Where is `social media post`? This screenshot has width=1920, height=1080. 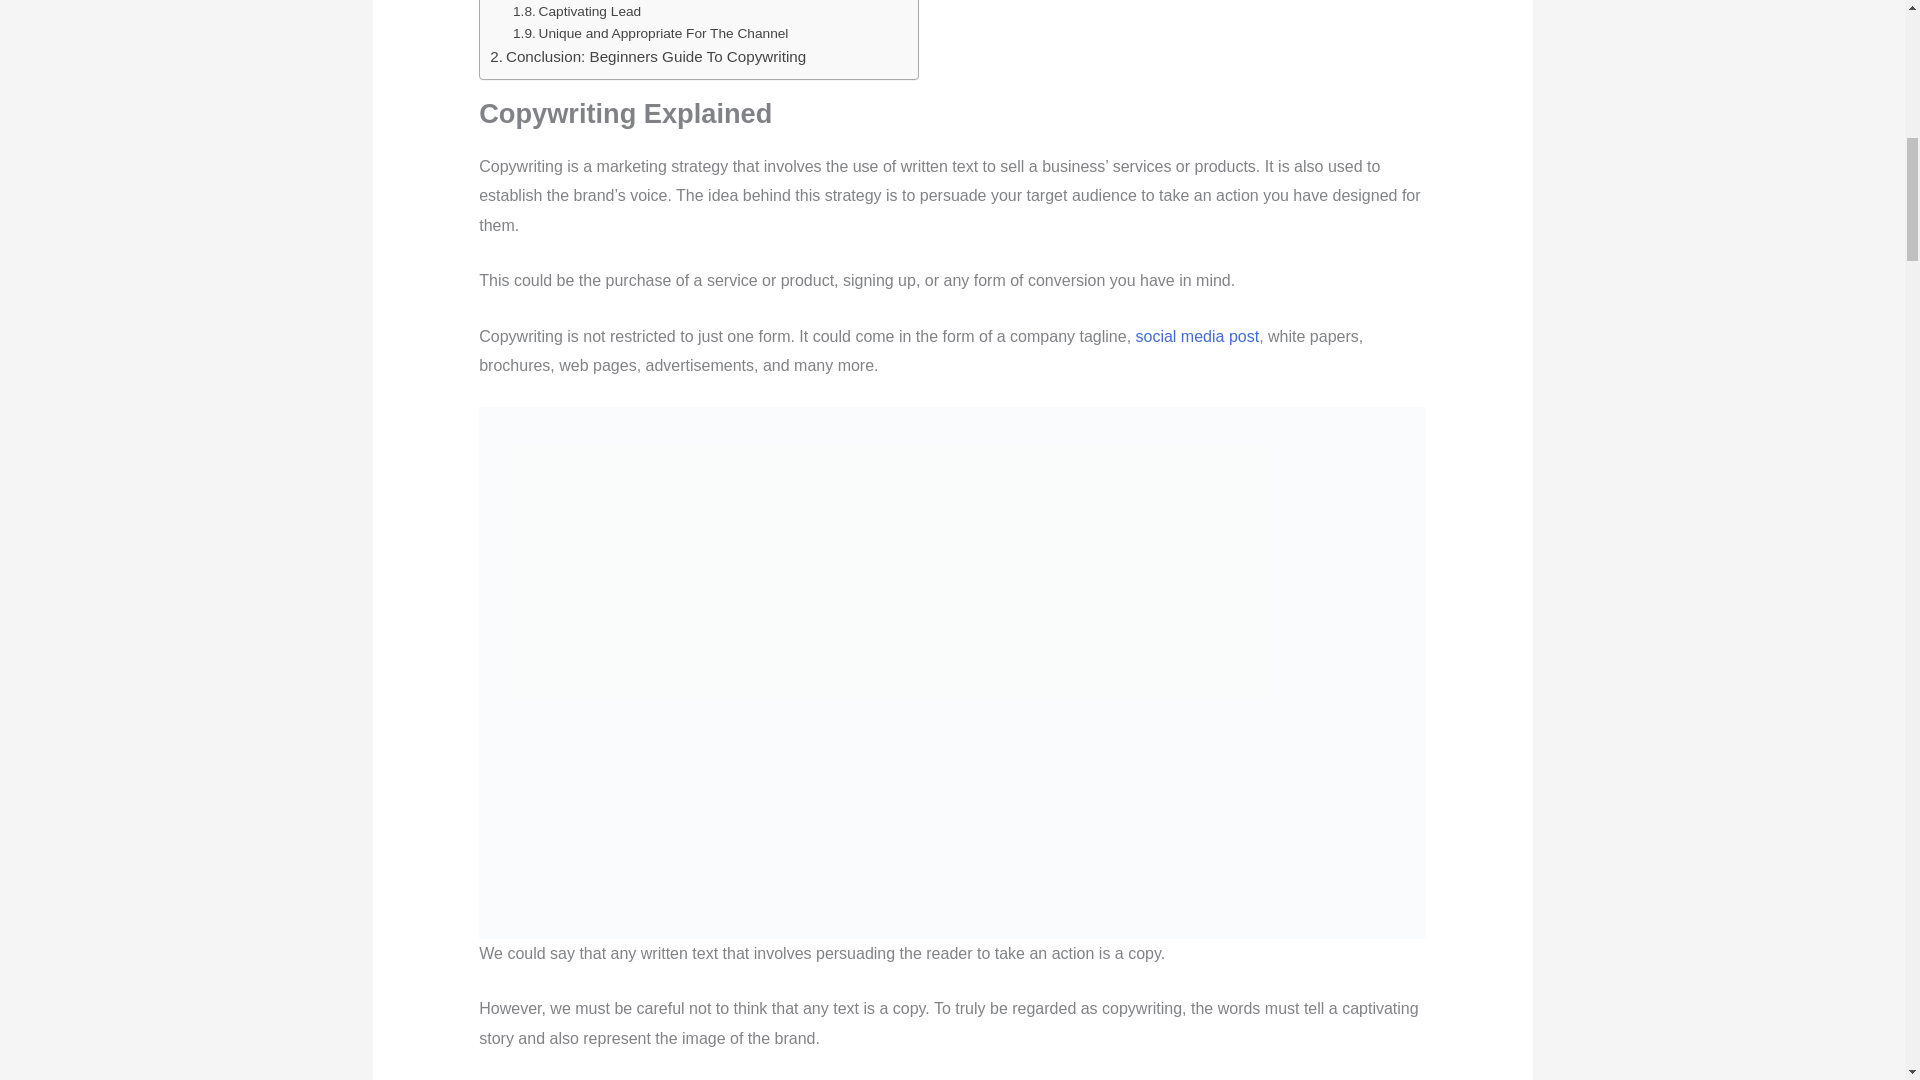
social media post is located at coordinates (1198, 336).